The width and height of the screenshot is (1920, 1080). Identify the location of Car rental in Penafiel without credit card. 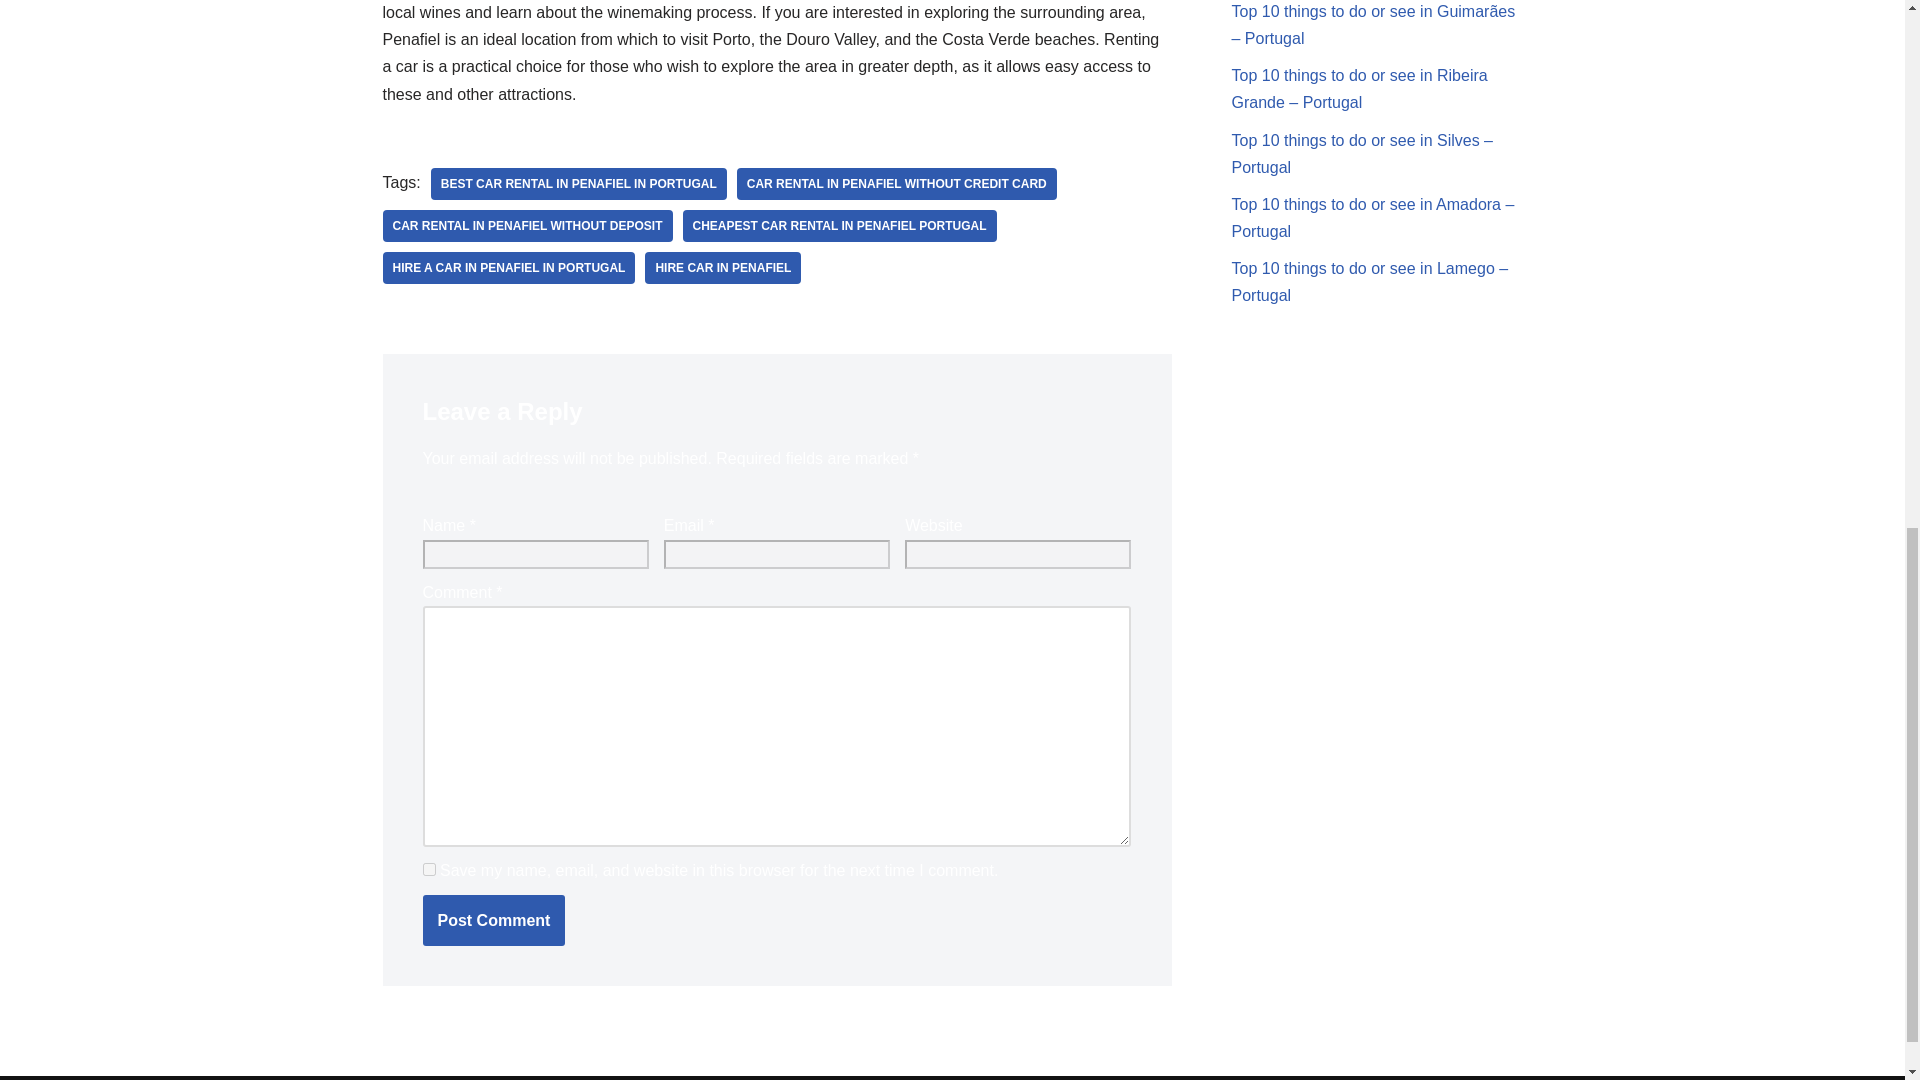
(897, 184).